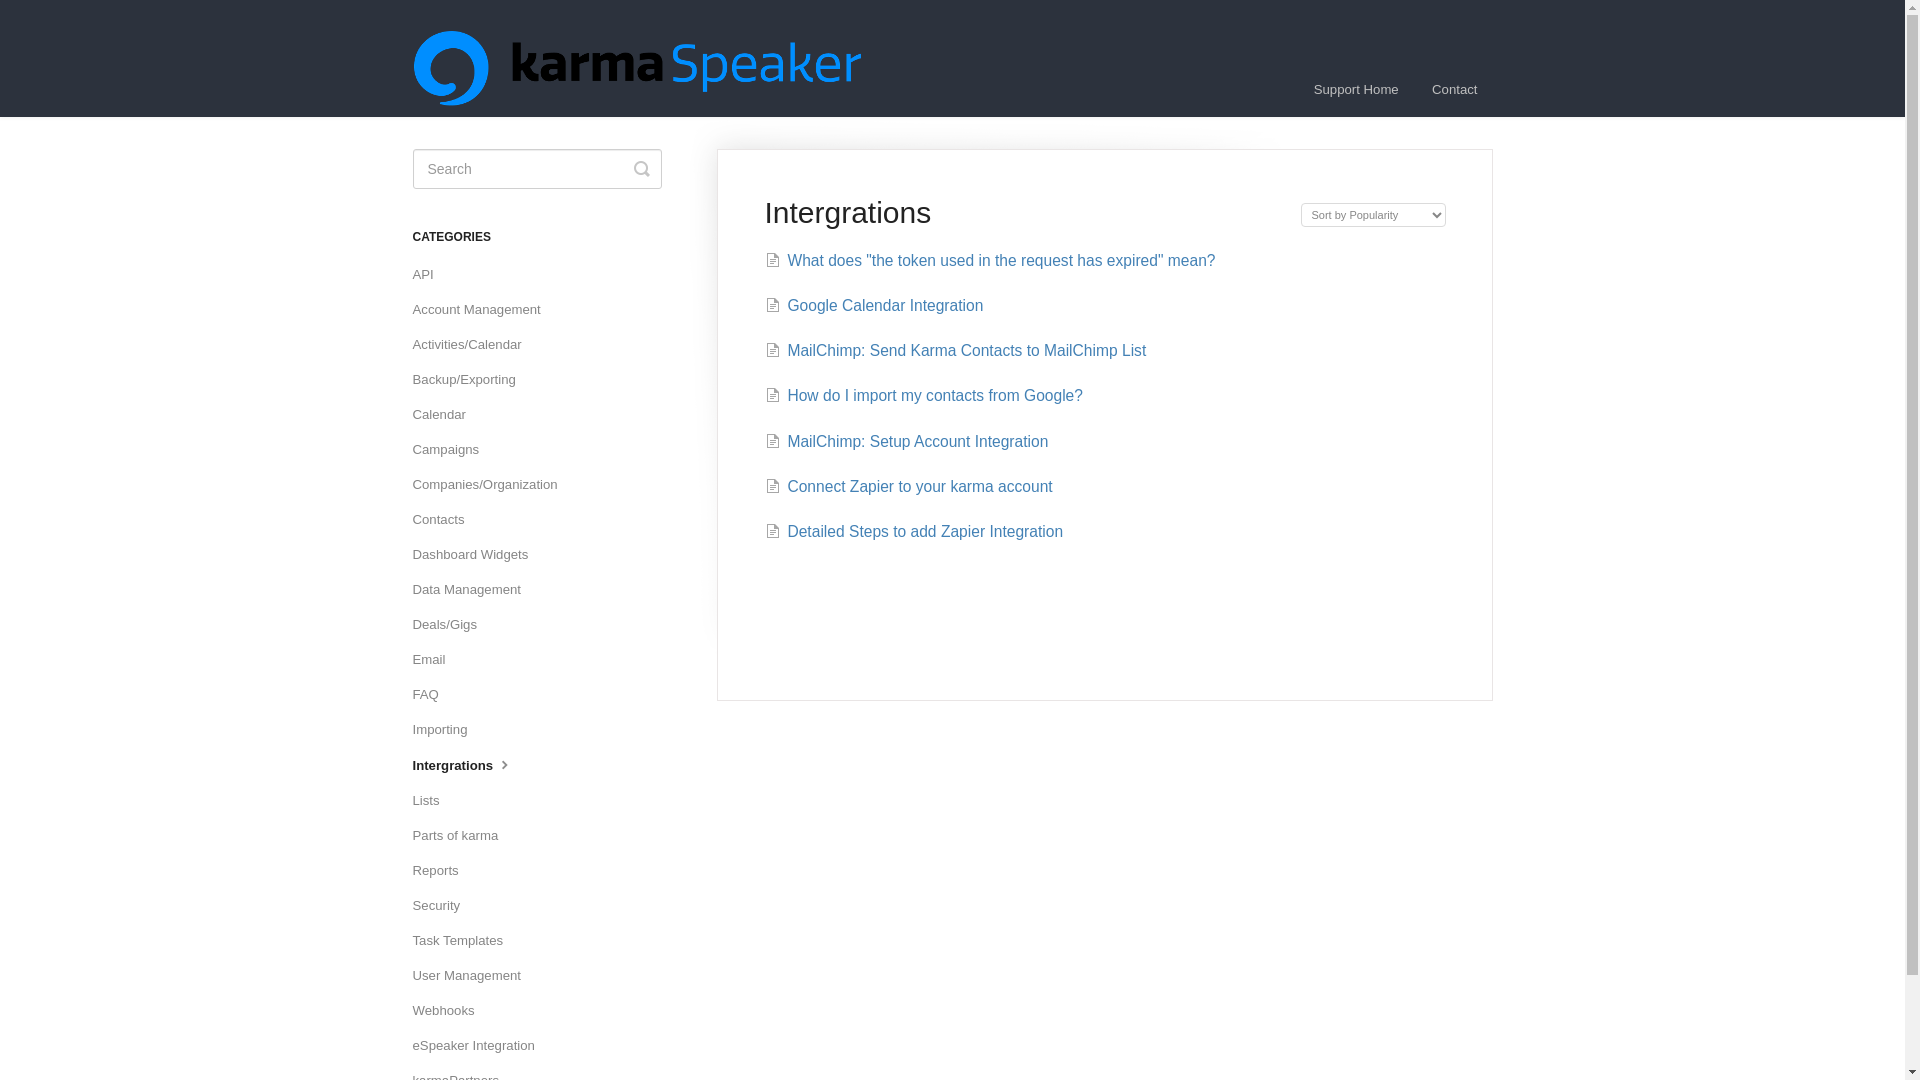 The height and width of the screenshot is (1080, 1920). I want to click on User Management, so click(474, 976).